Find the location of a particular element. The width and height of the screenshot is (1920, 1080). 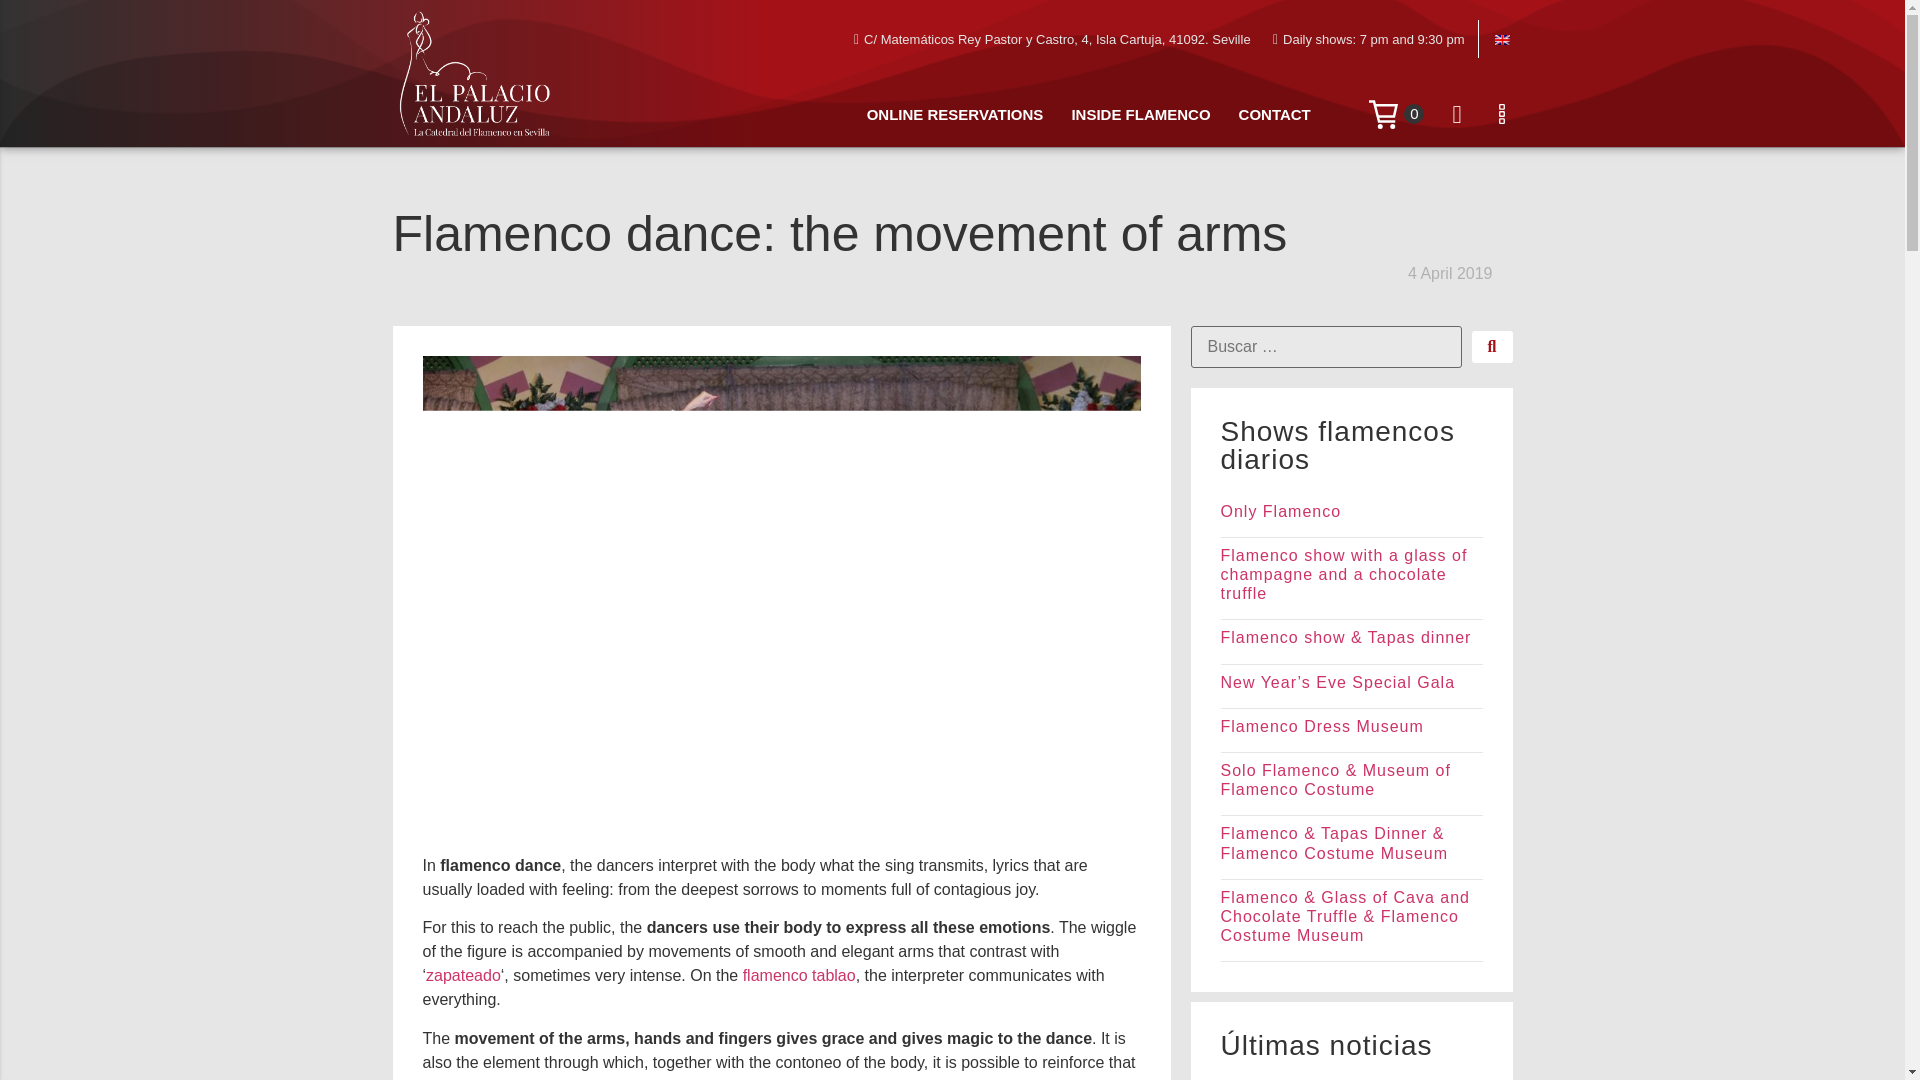

INSIDE FLAMENCO is located at coordinates (1140, 115).